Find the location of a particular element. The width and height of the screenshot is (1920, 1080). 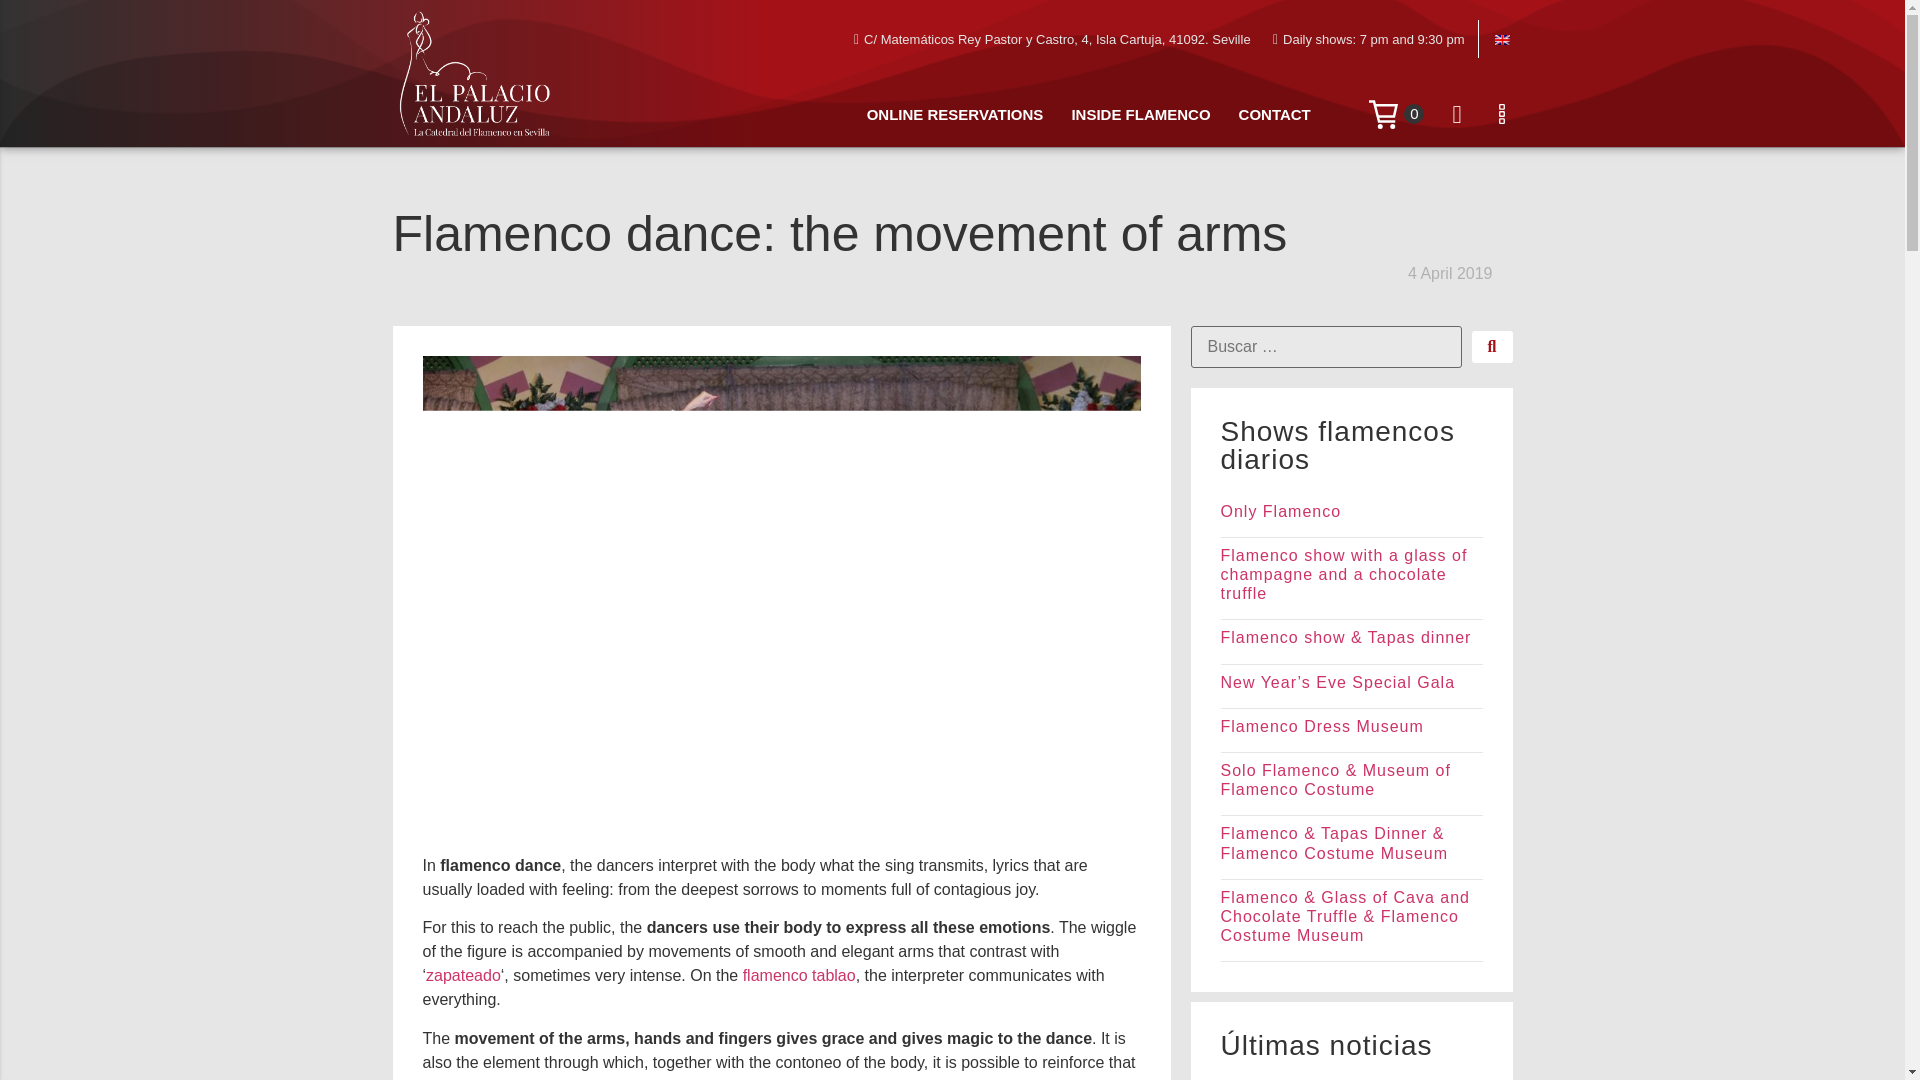

INSIDE FLAMENCO is located at coordinates (1140, 115).